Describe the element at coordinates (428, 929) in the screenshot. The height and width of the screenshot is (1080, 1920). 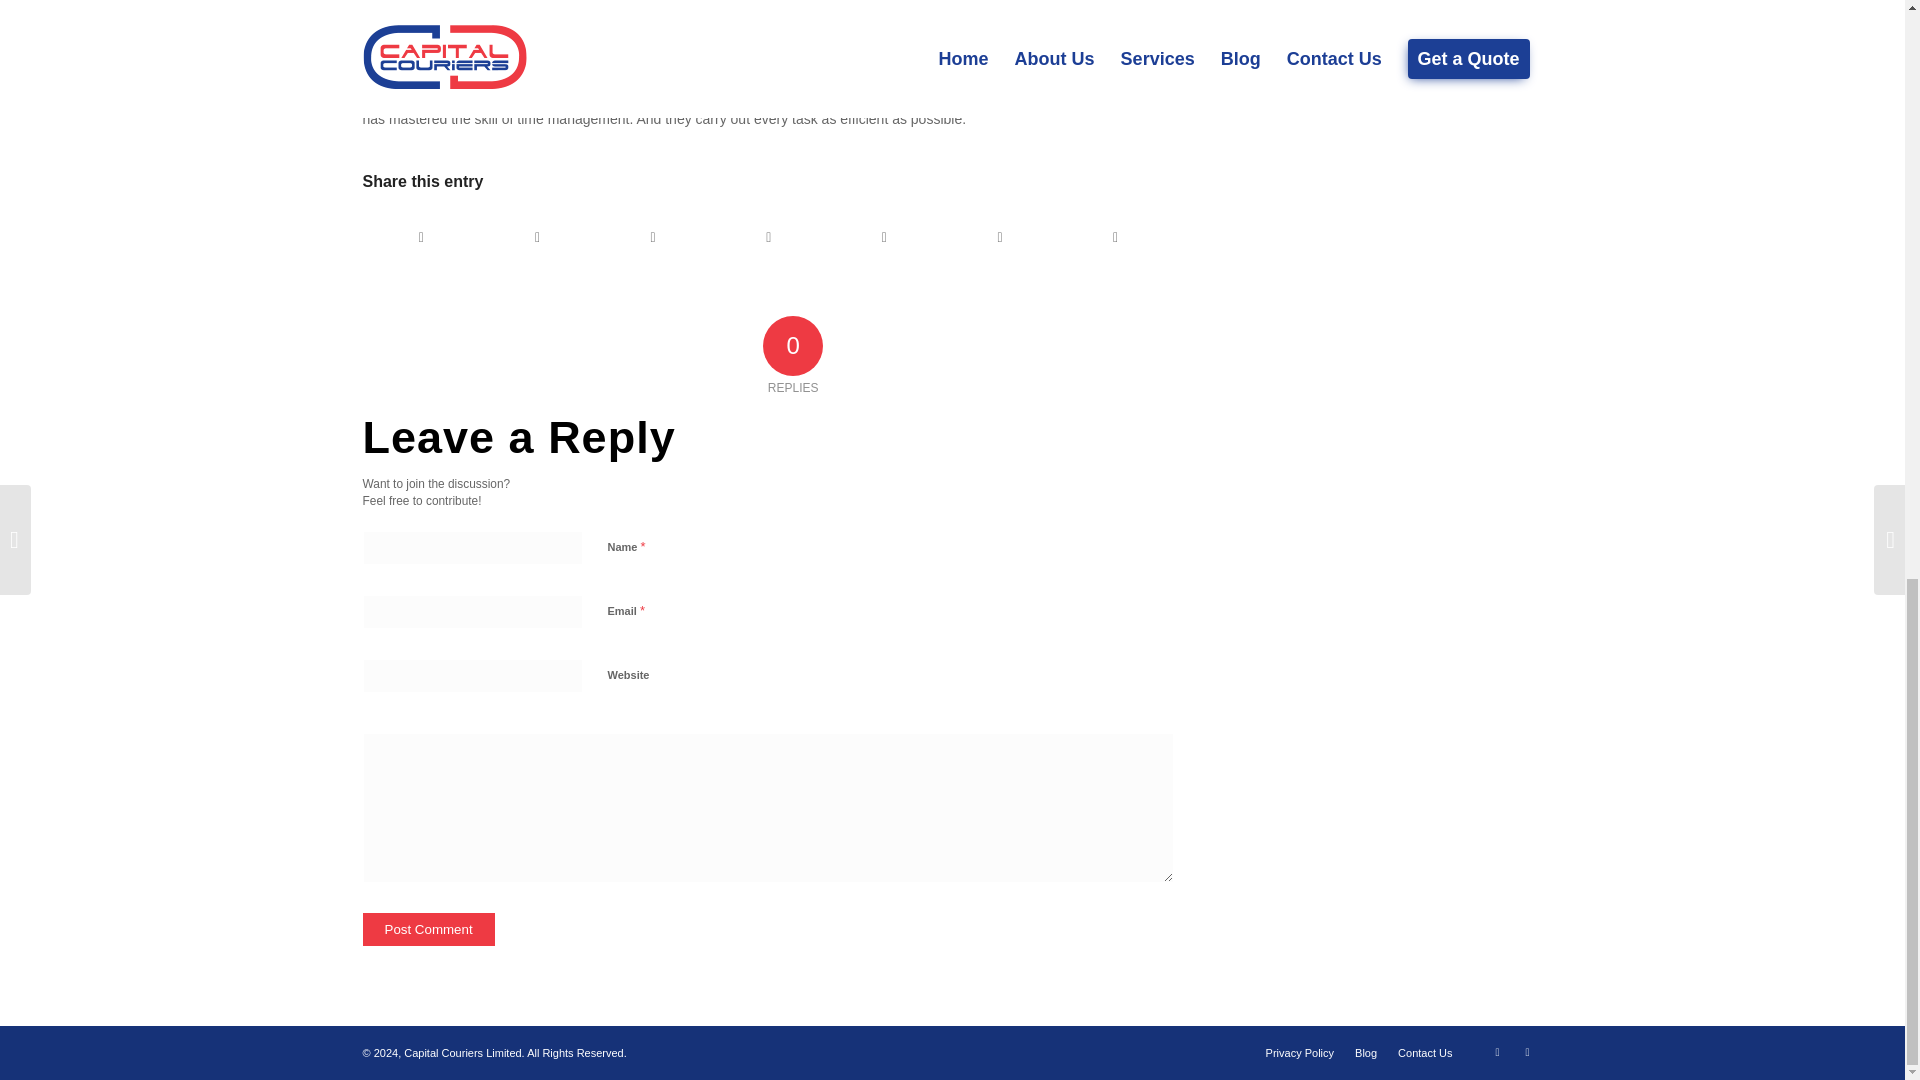
I see `Post Comment` at that location.